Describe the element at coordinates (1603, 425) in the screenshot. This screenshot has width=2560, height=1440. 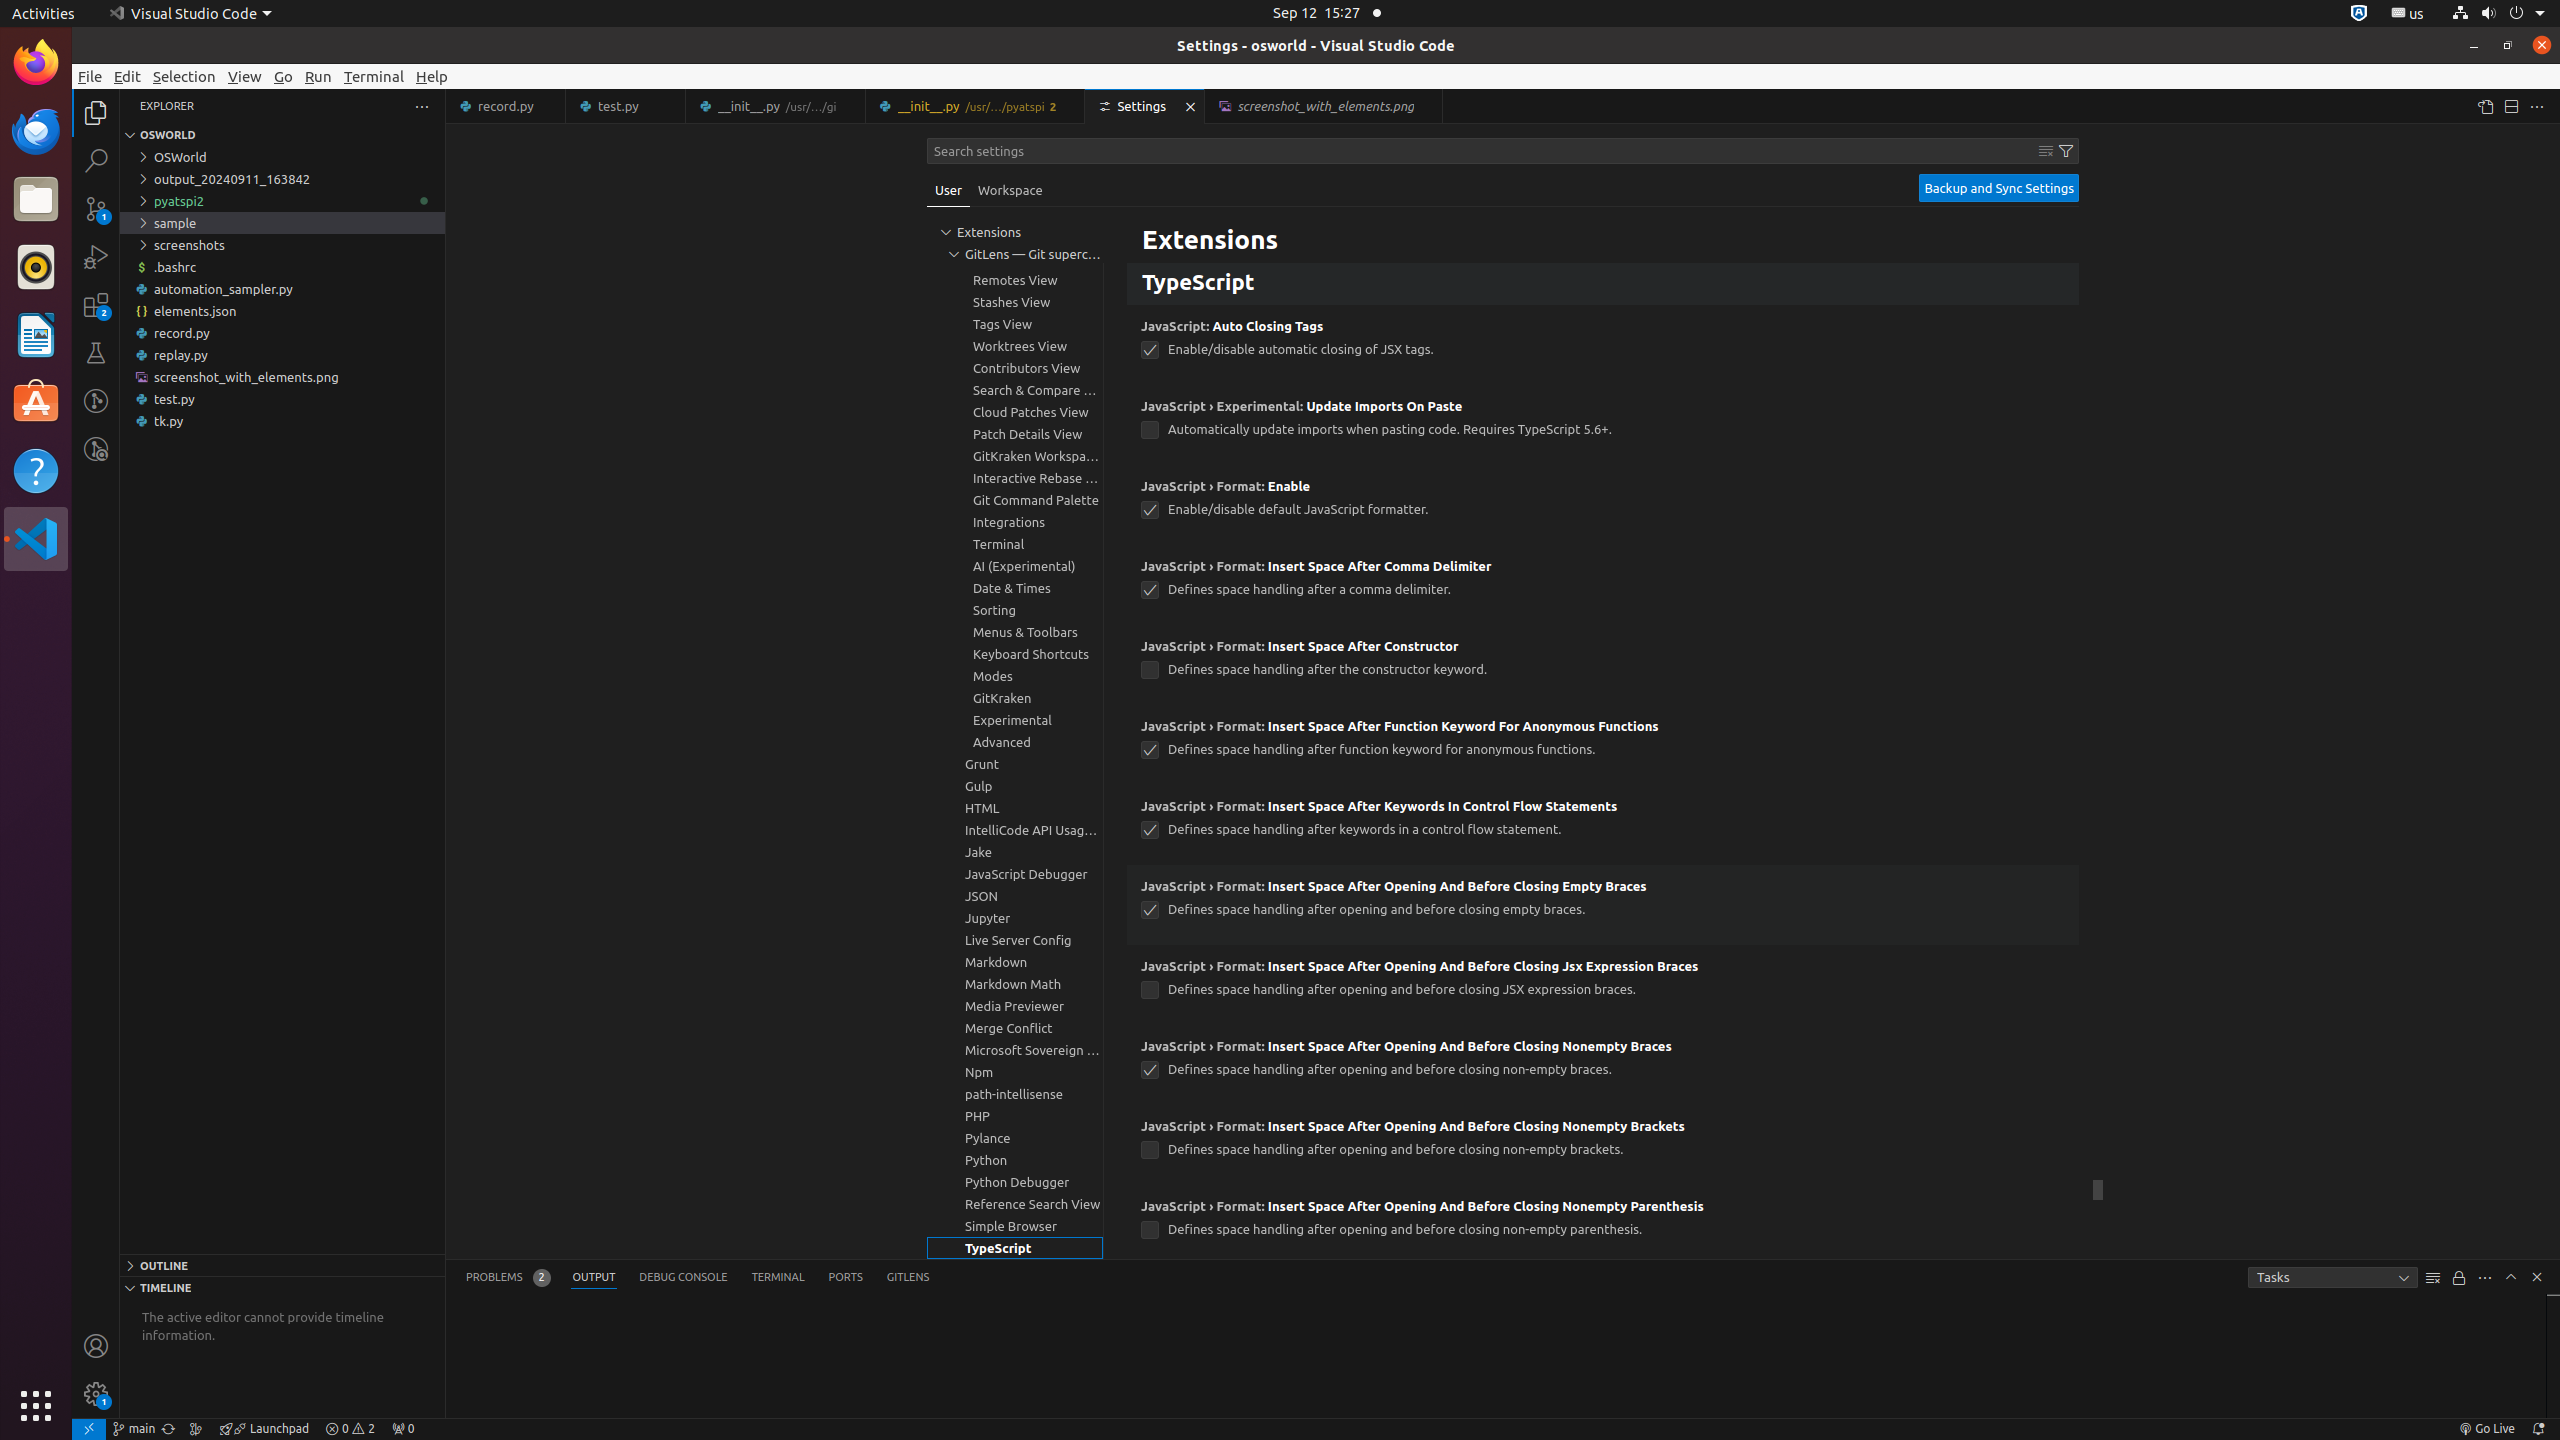
I see `JavaScript › Experimental Update Imports On Paste. Automatically update imports when pasting code. Requires TypeScript 5.6+. ` at that location.